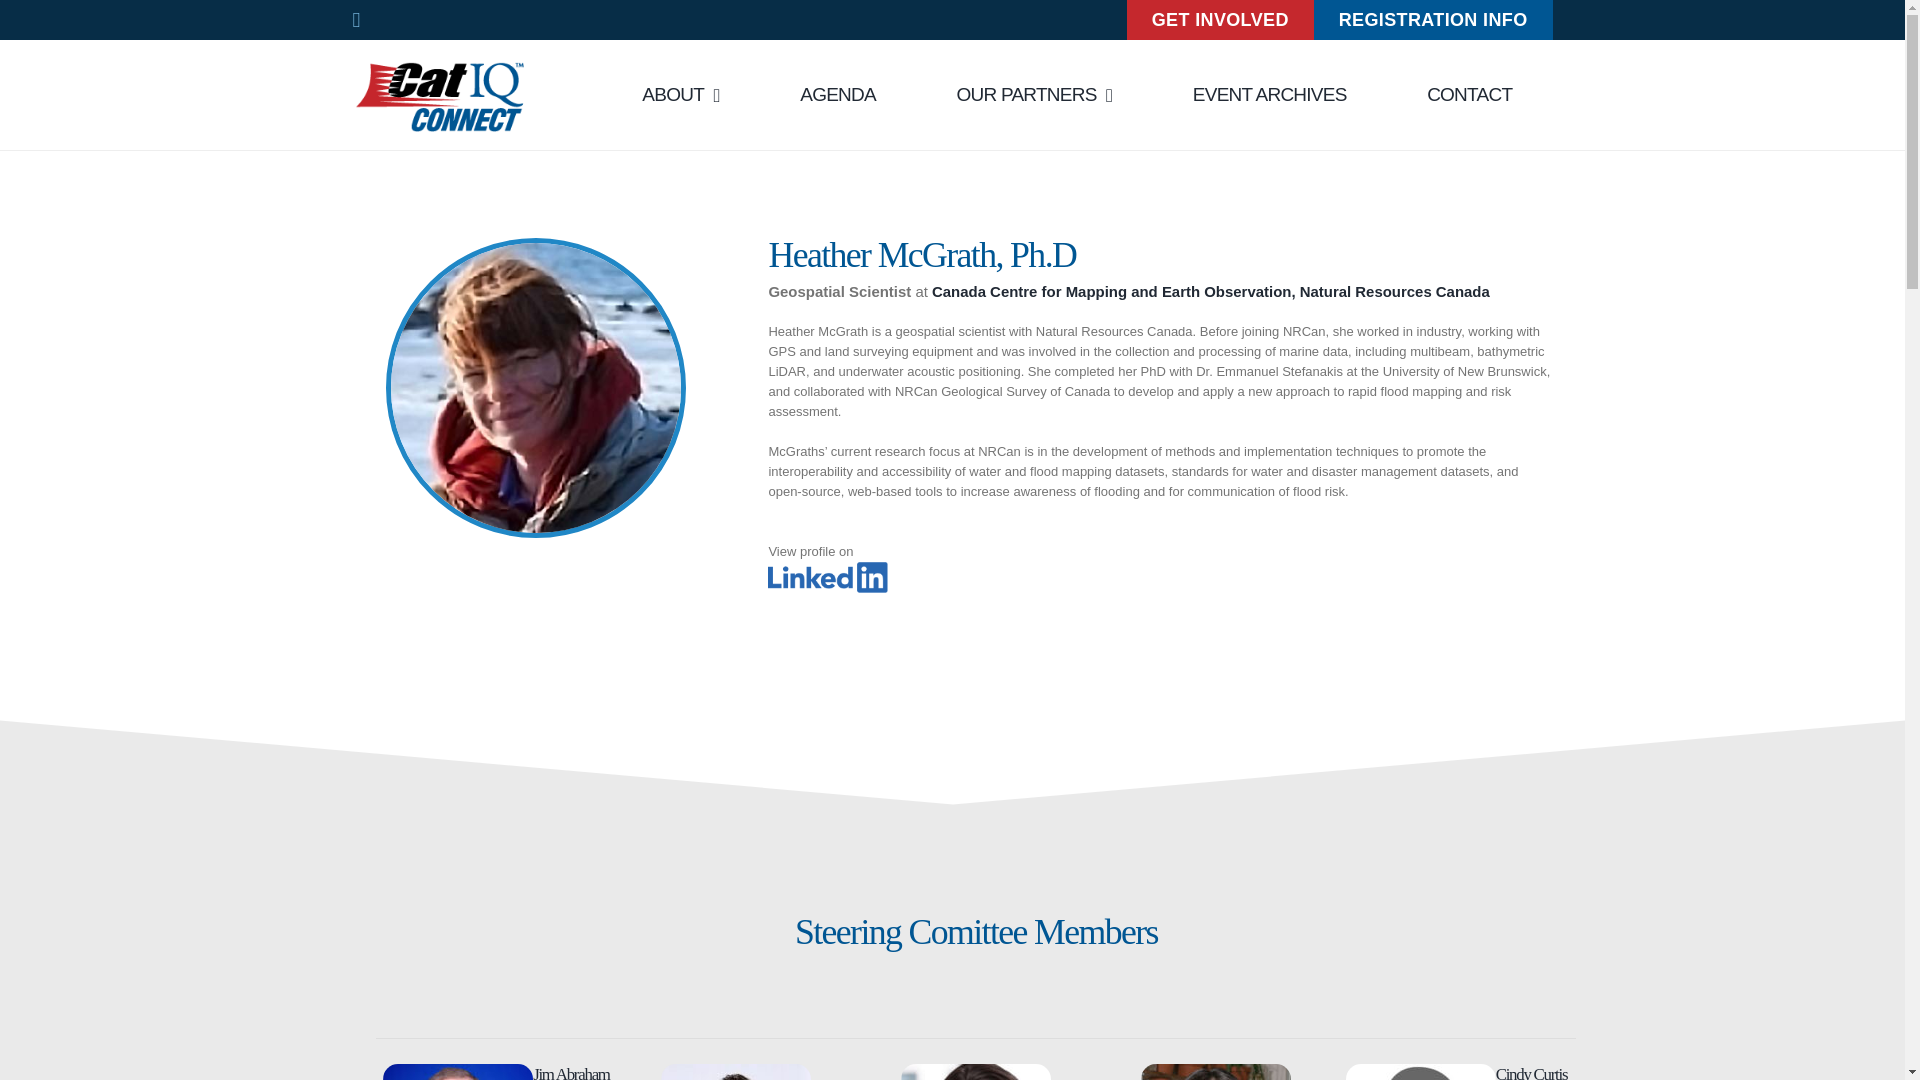  I want to click on EVENT ARCHIVES, so click(1270, 94).